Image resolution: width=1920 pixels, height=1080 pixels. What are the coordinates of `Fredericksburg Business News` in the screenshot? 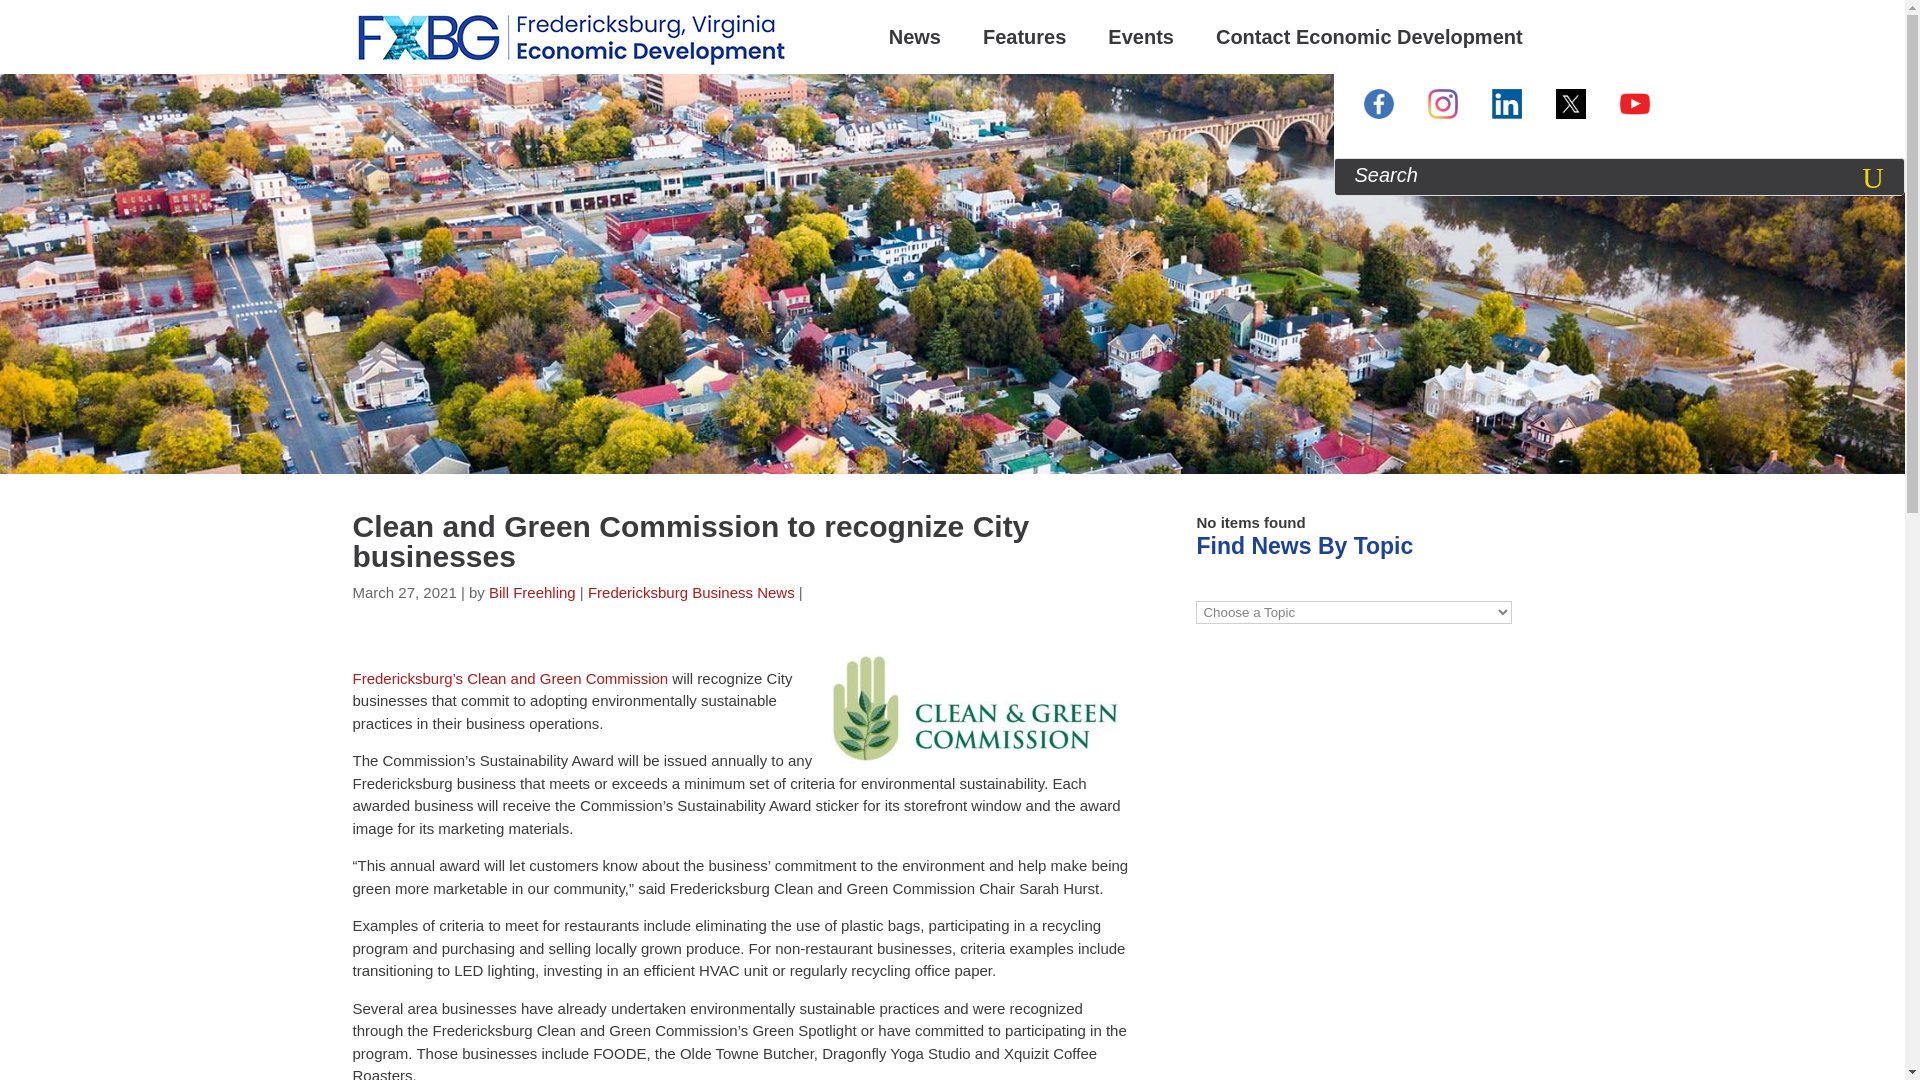 It's located at (690, 592).